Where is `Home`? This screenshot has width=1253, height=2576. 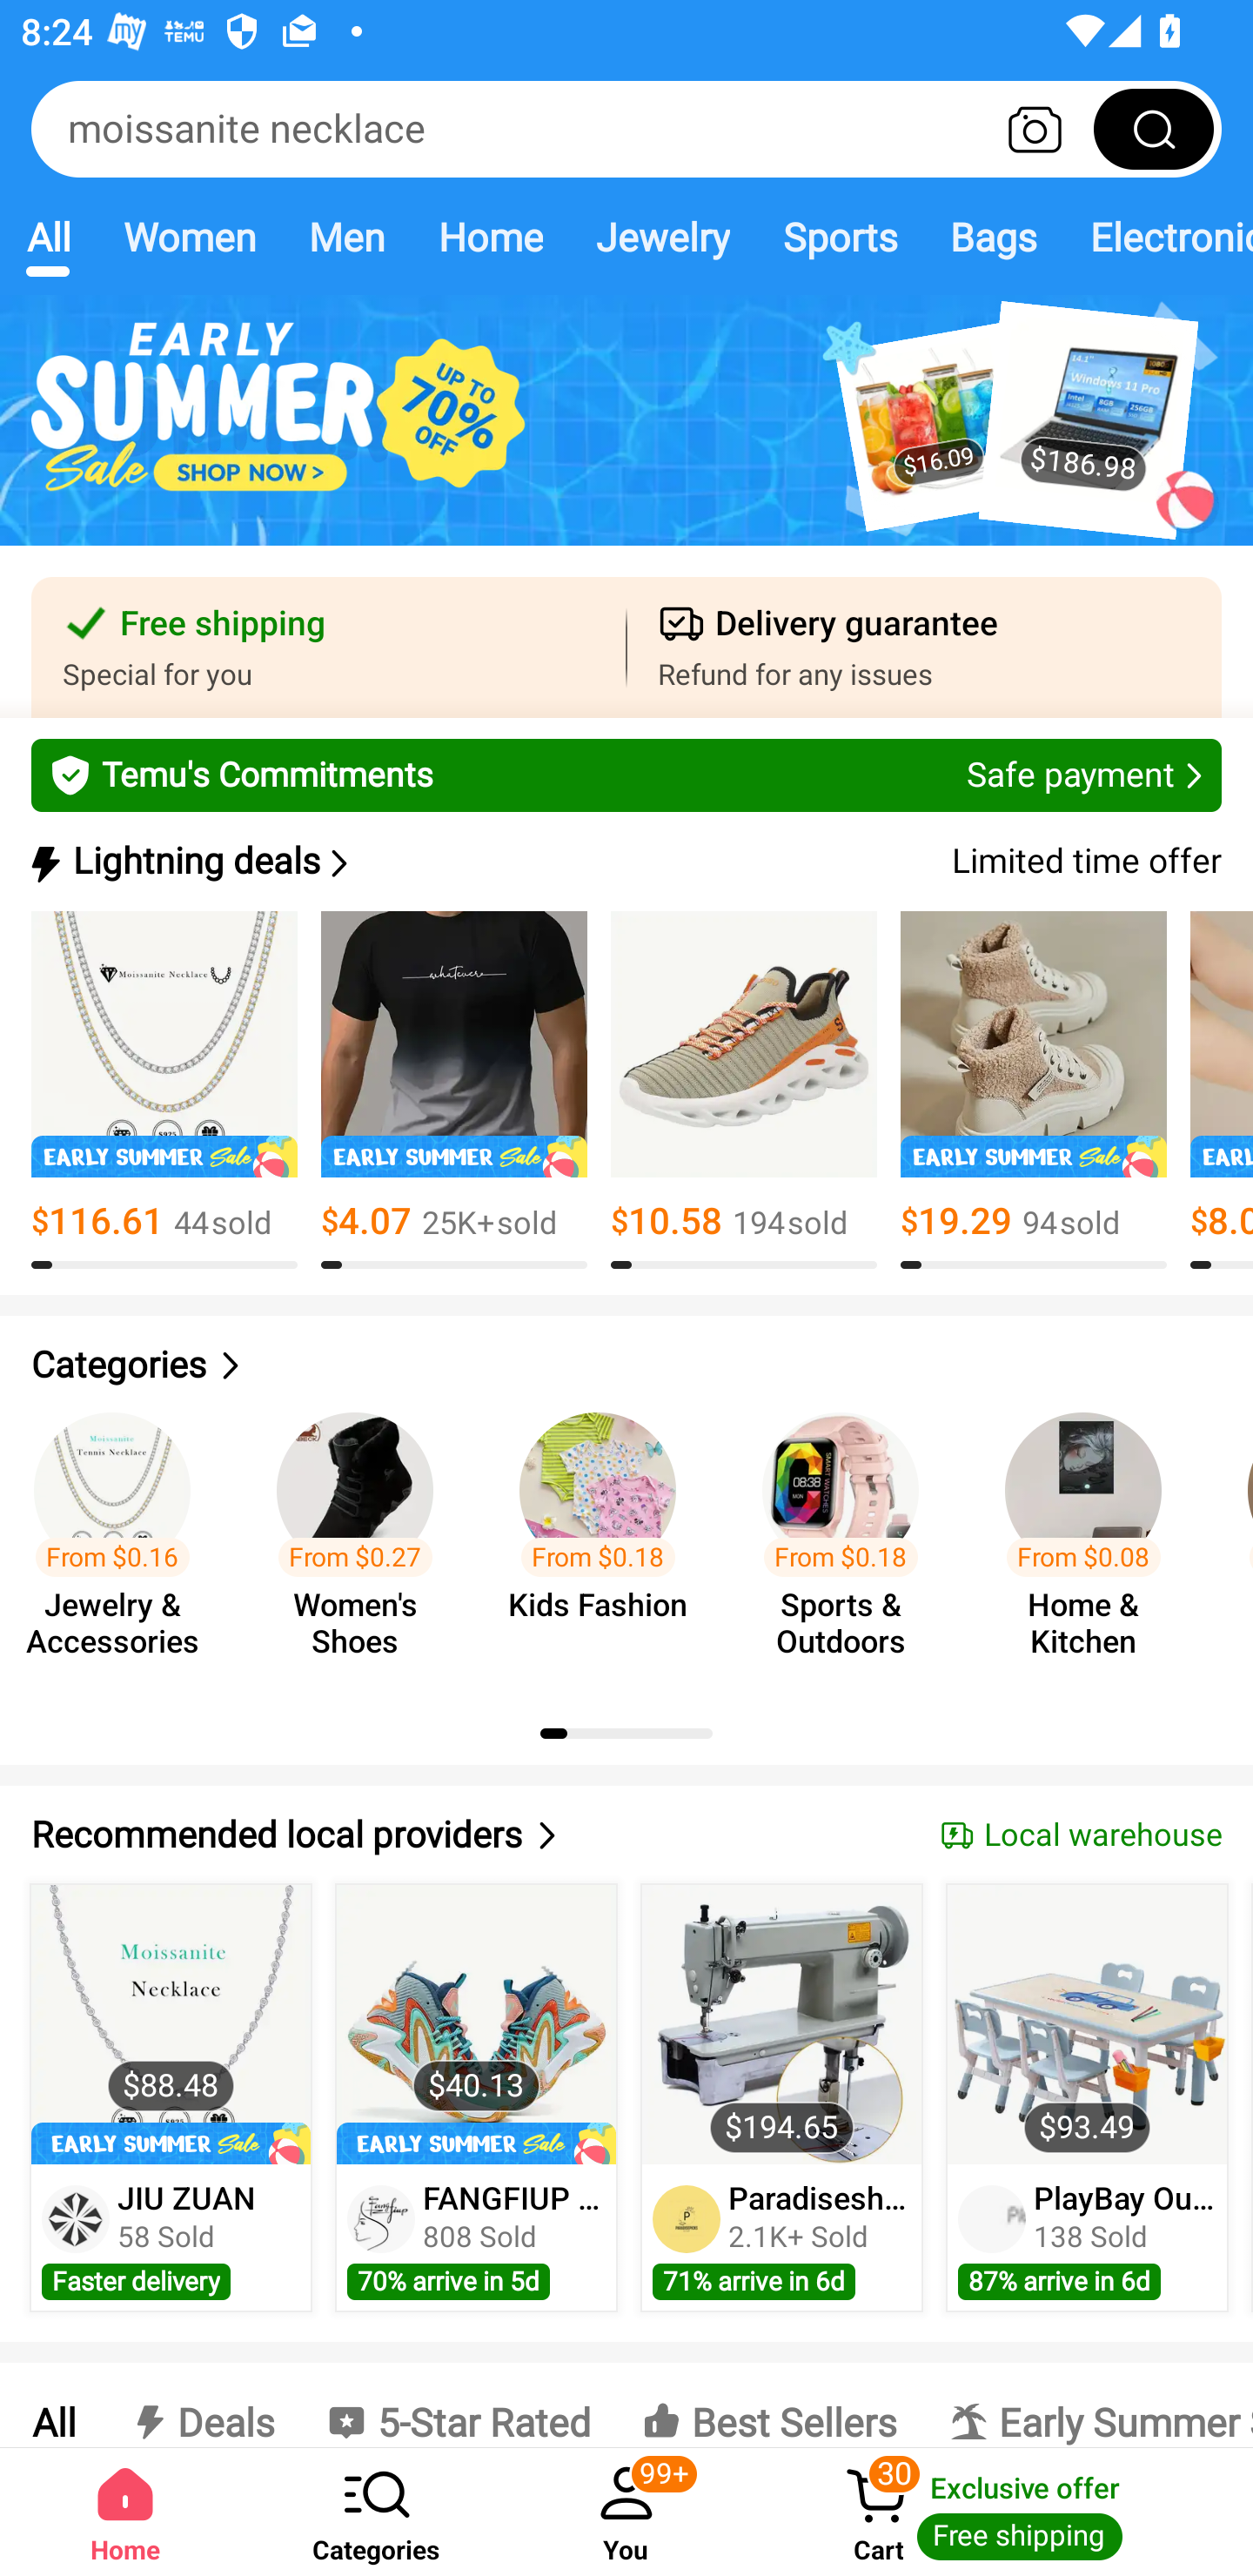
Home is located at coordinates (489, 237).